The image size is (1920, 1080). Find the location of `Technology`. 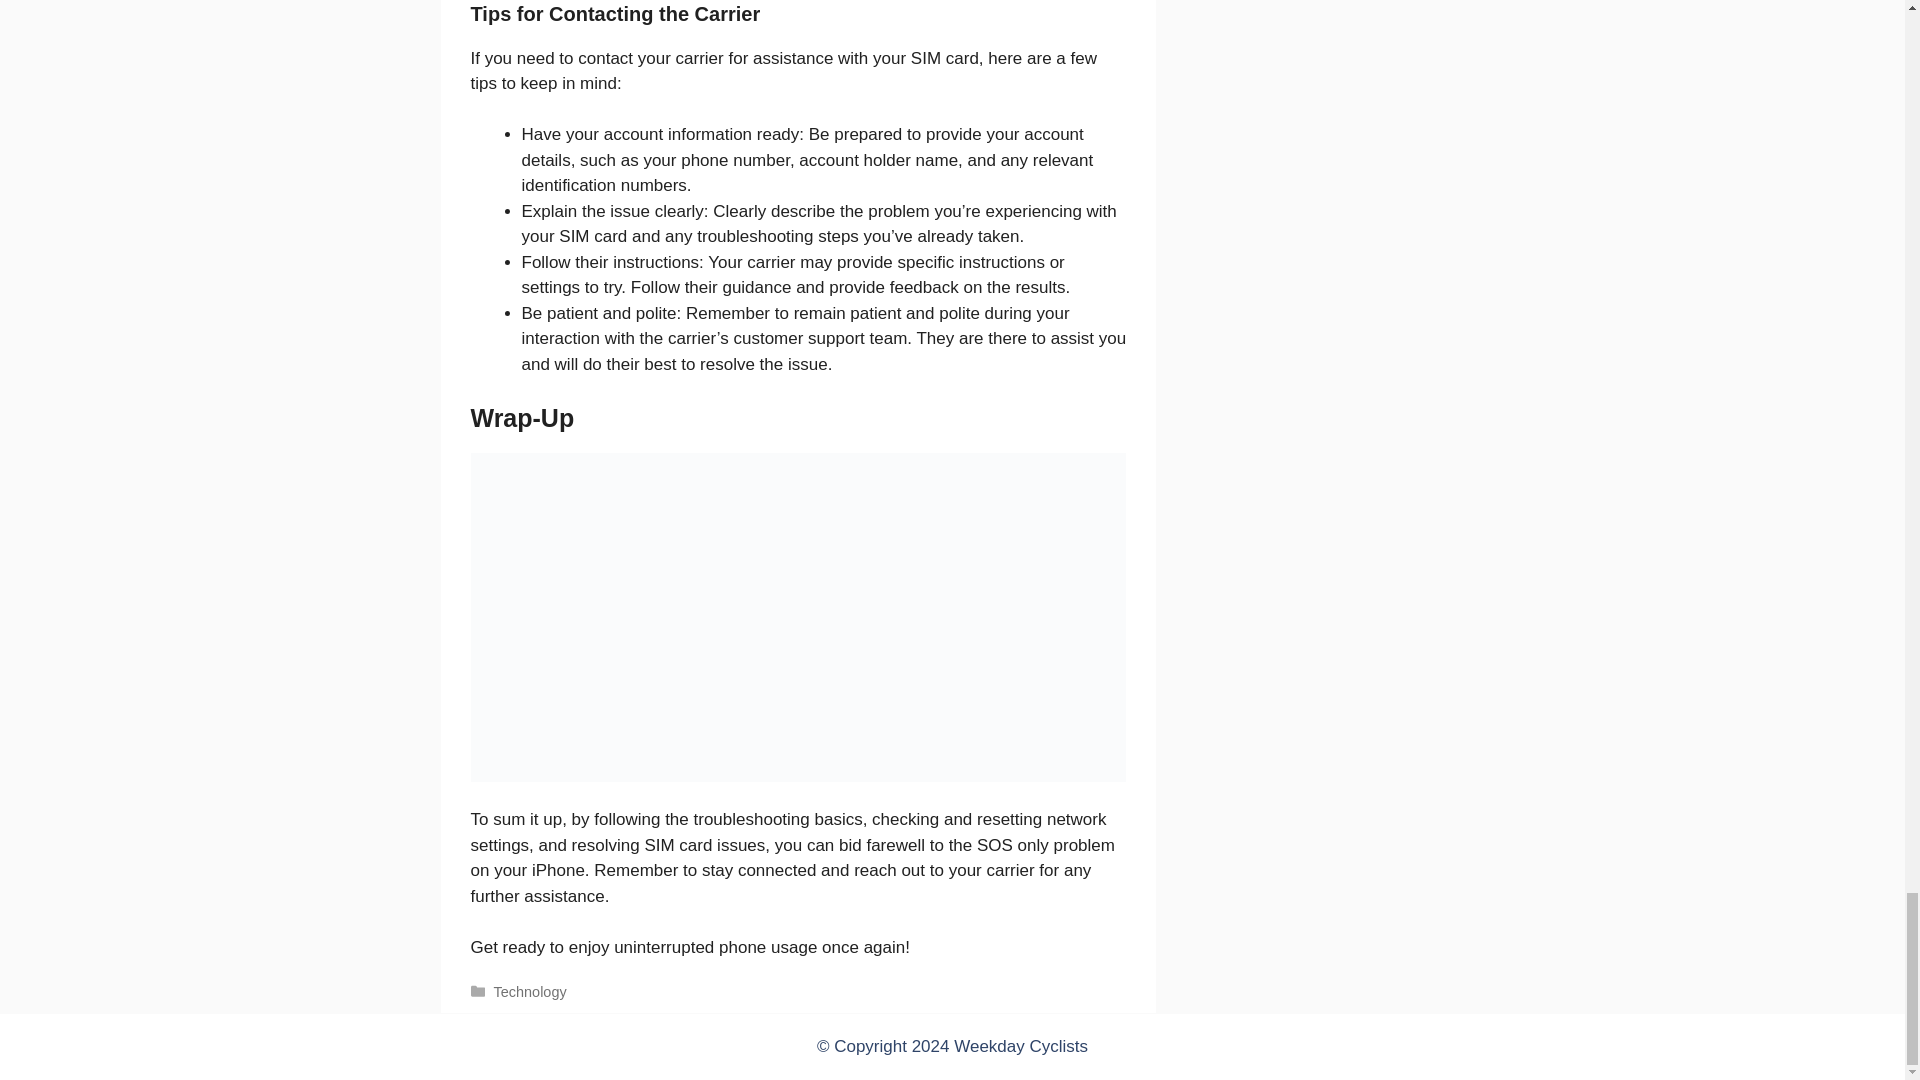

Technology is located at coordinates (530, 992).